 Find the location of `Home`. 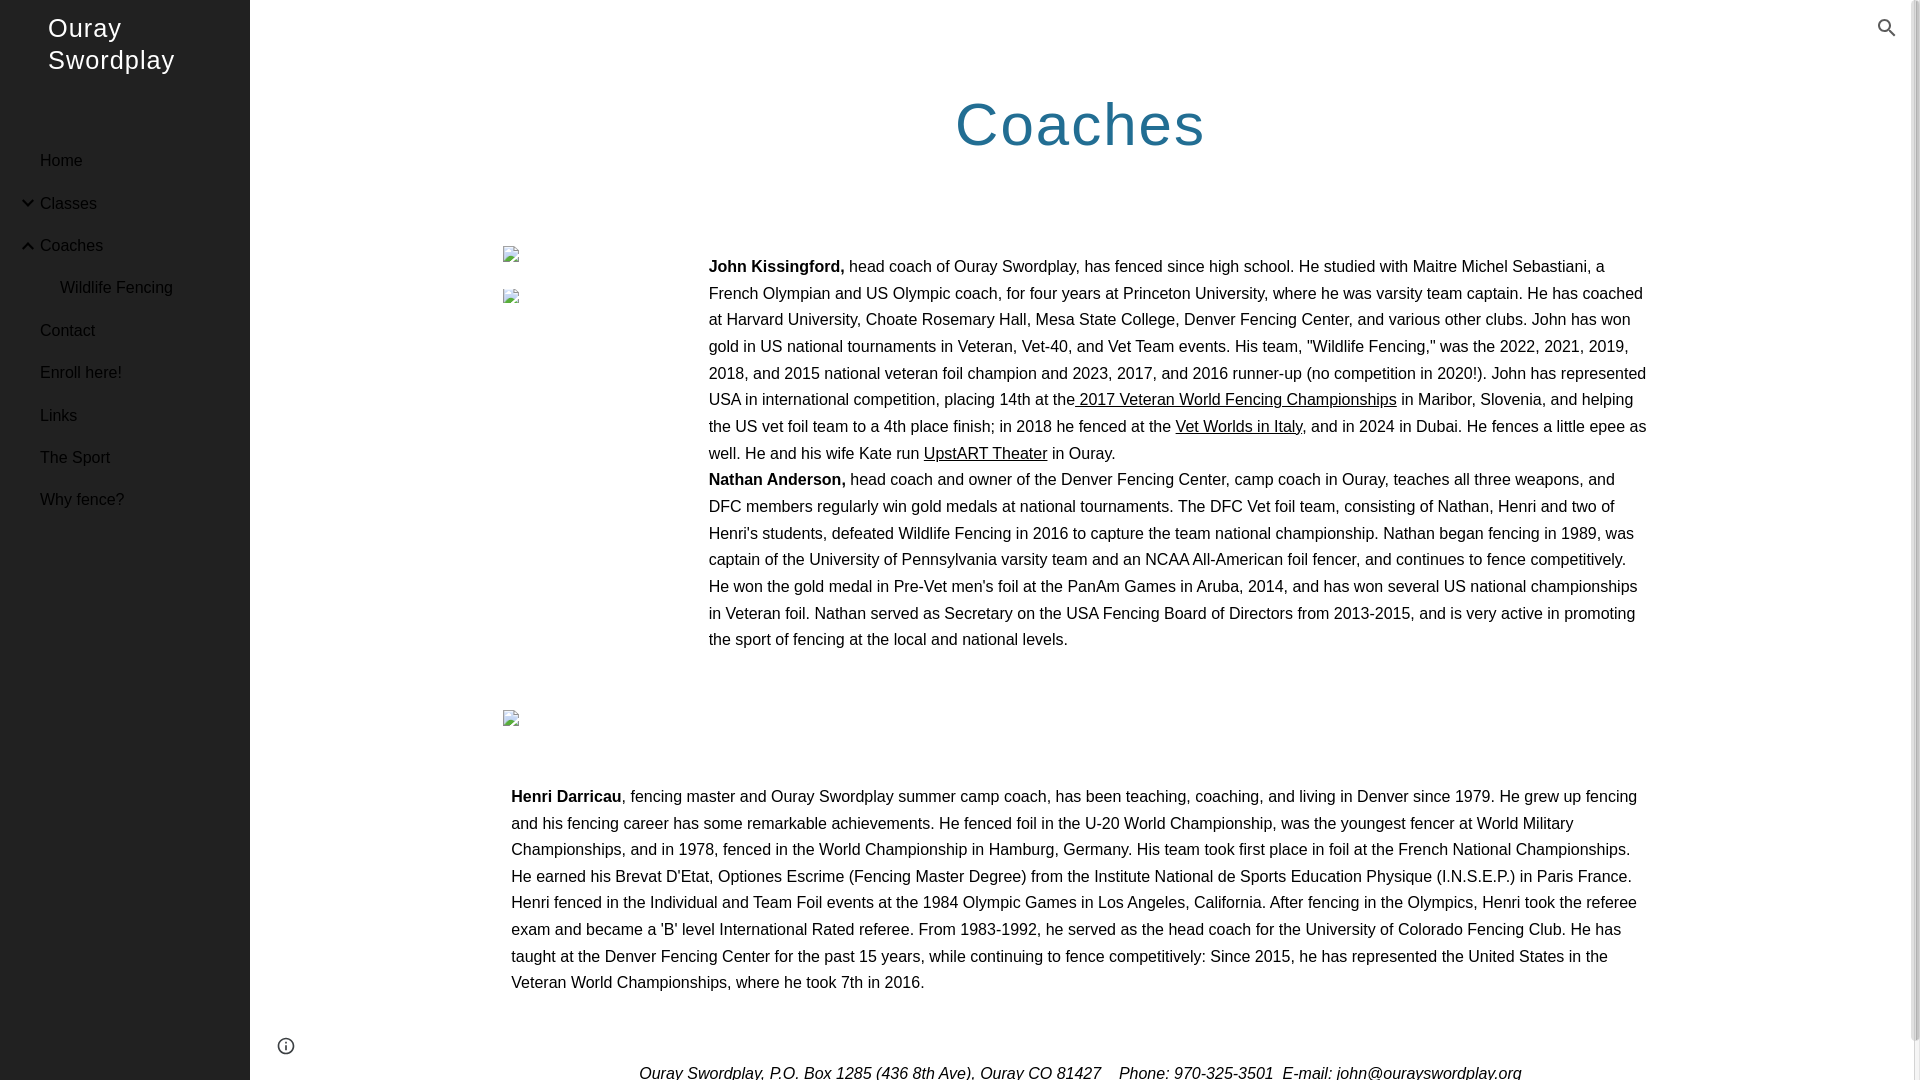

Home is located at coordinates (137, 161).